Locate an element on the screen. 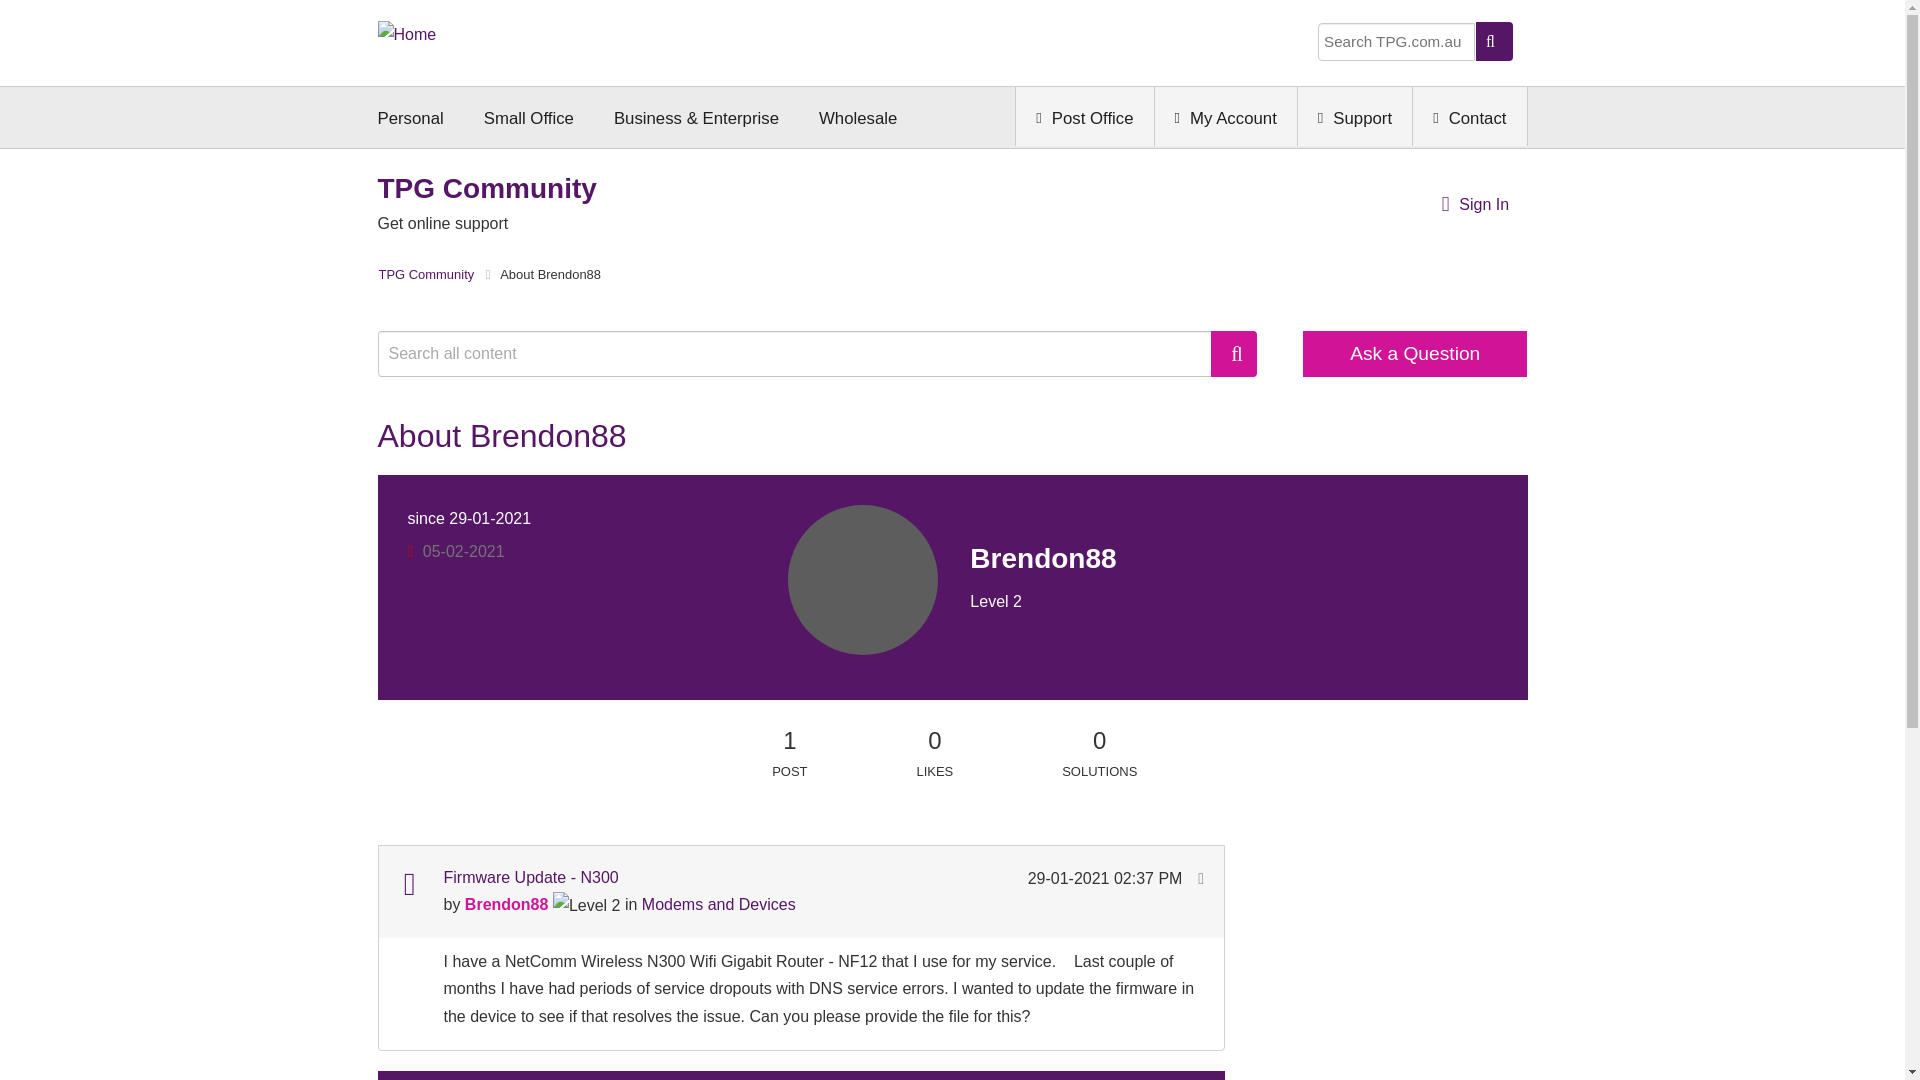  Level 2 is located at coordinates (586, 906).